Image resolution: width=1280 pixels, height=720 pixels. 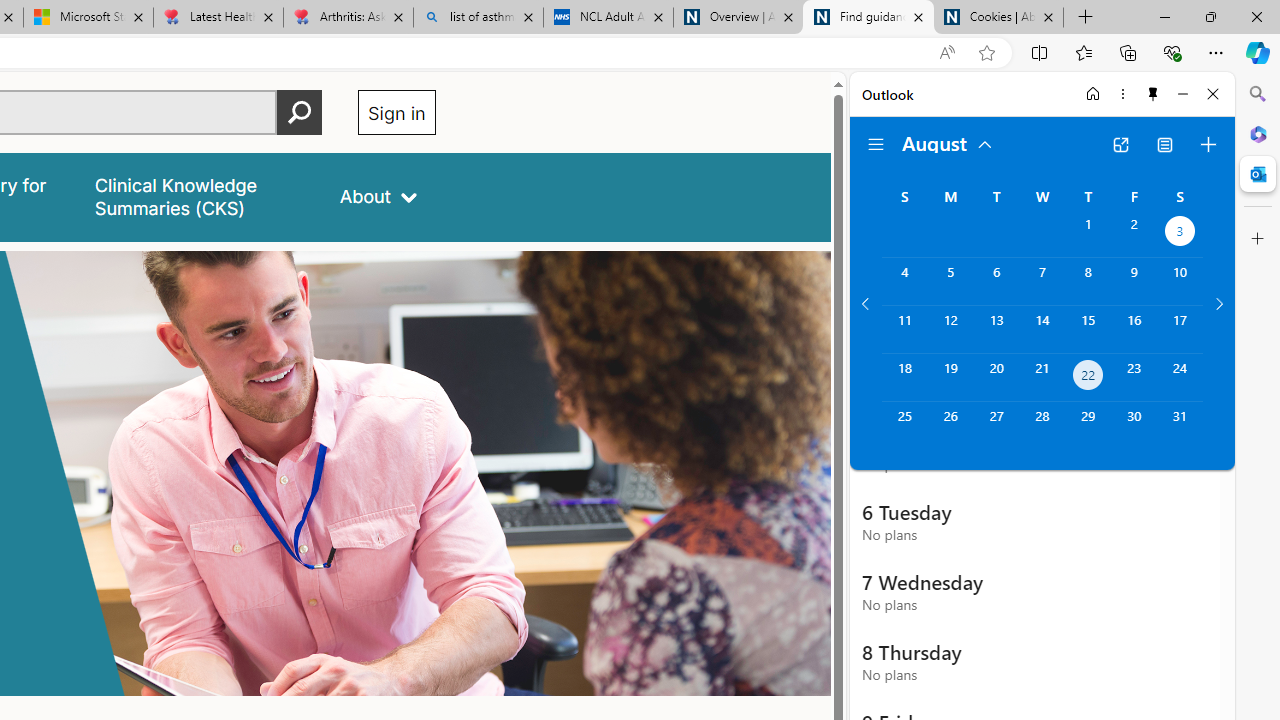 I want to click on Monday, August 5, 2024. , so click(x=950, y=281).